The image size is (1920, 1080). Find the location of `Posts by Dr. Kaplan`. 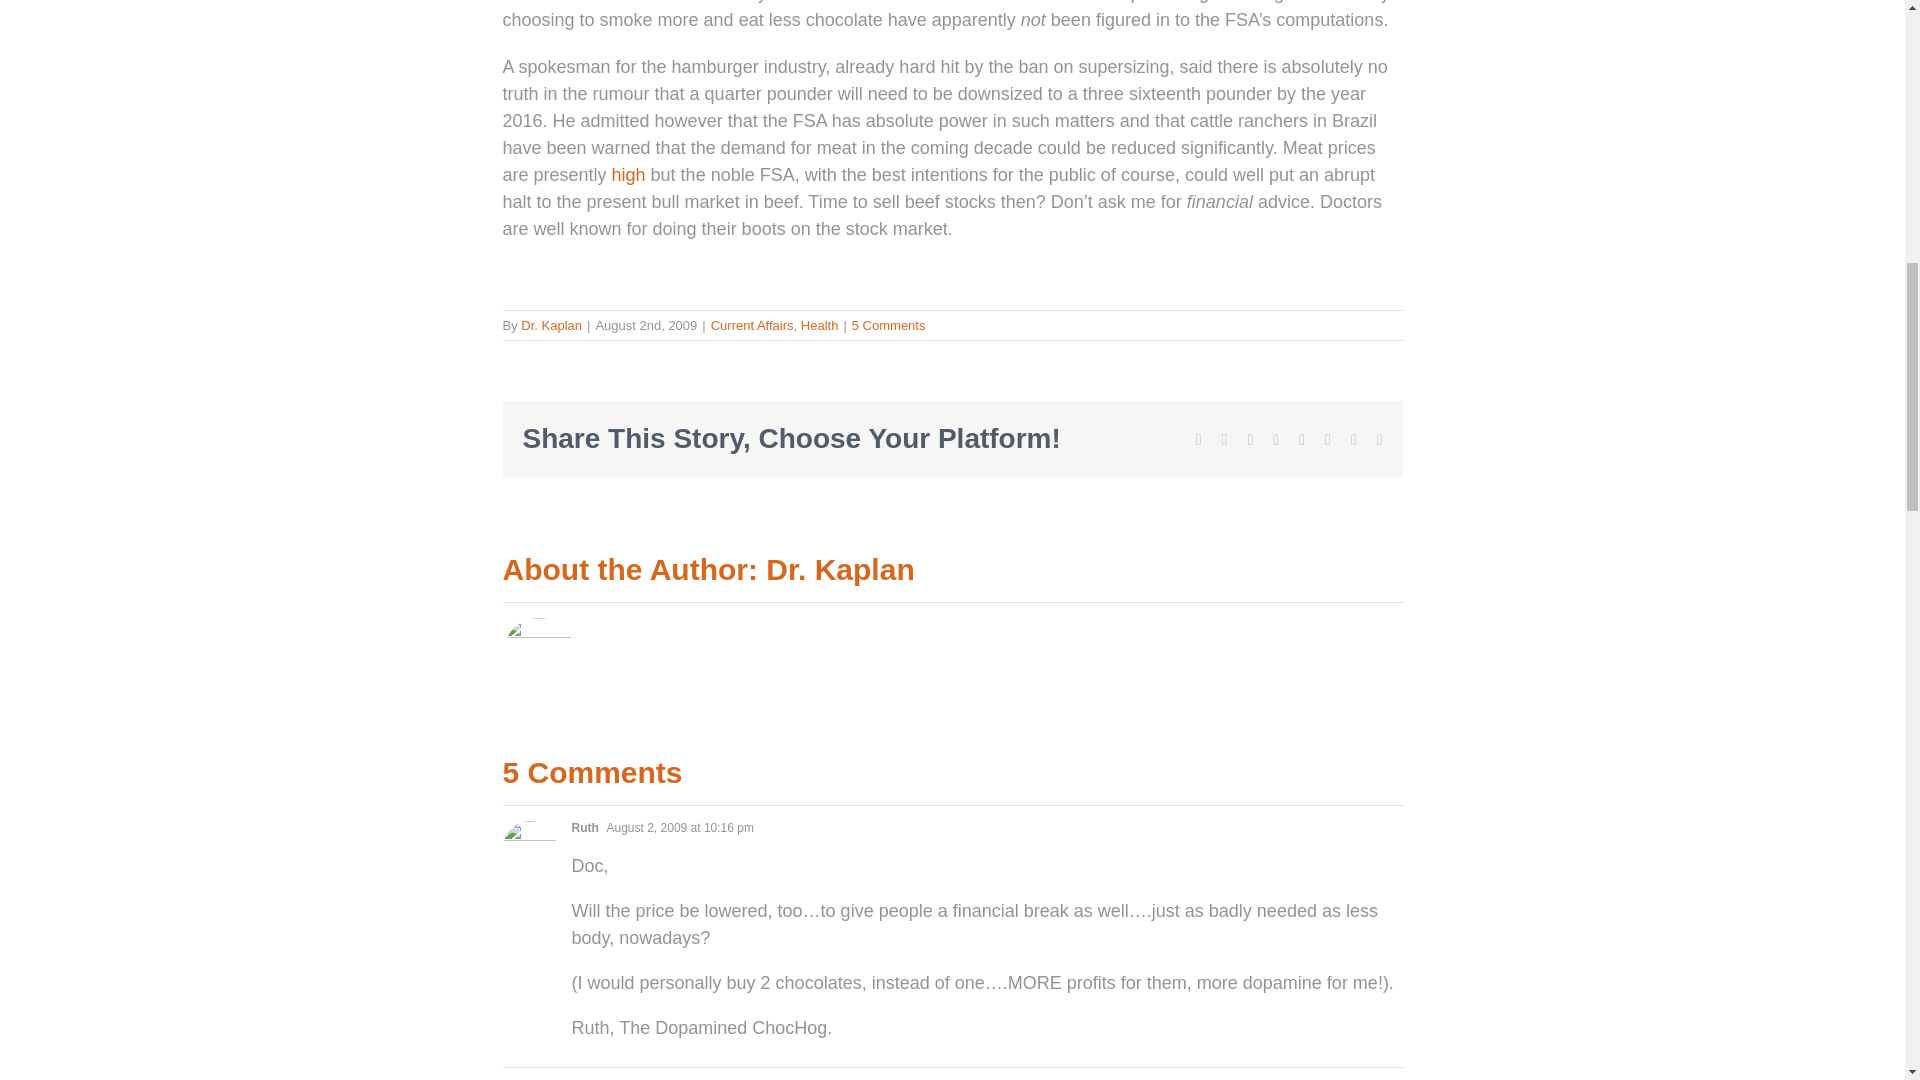

Posts by Dr. Kaplan is located at coordinates (840, 569).